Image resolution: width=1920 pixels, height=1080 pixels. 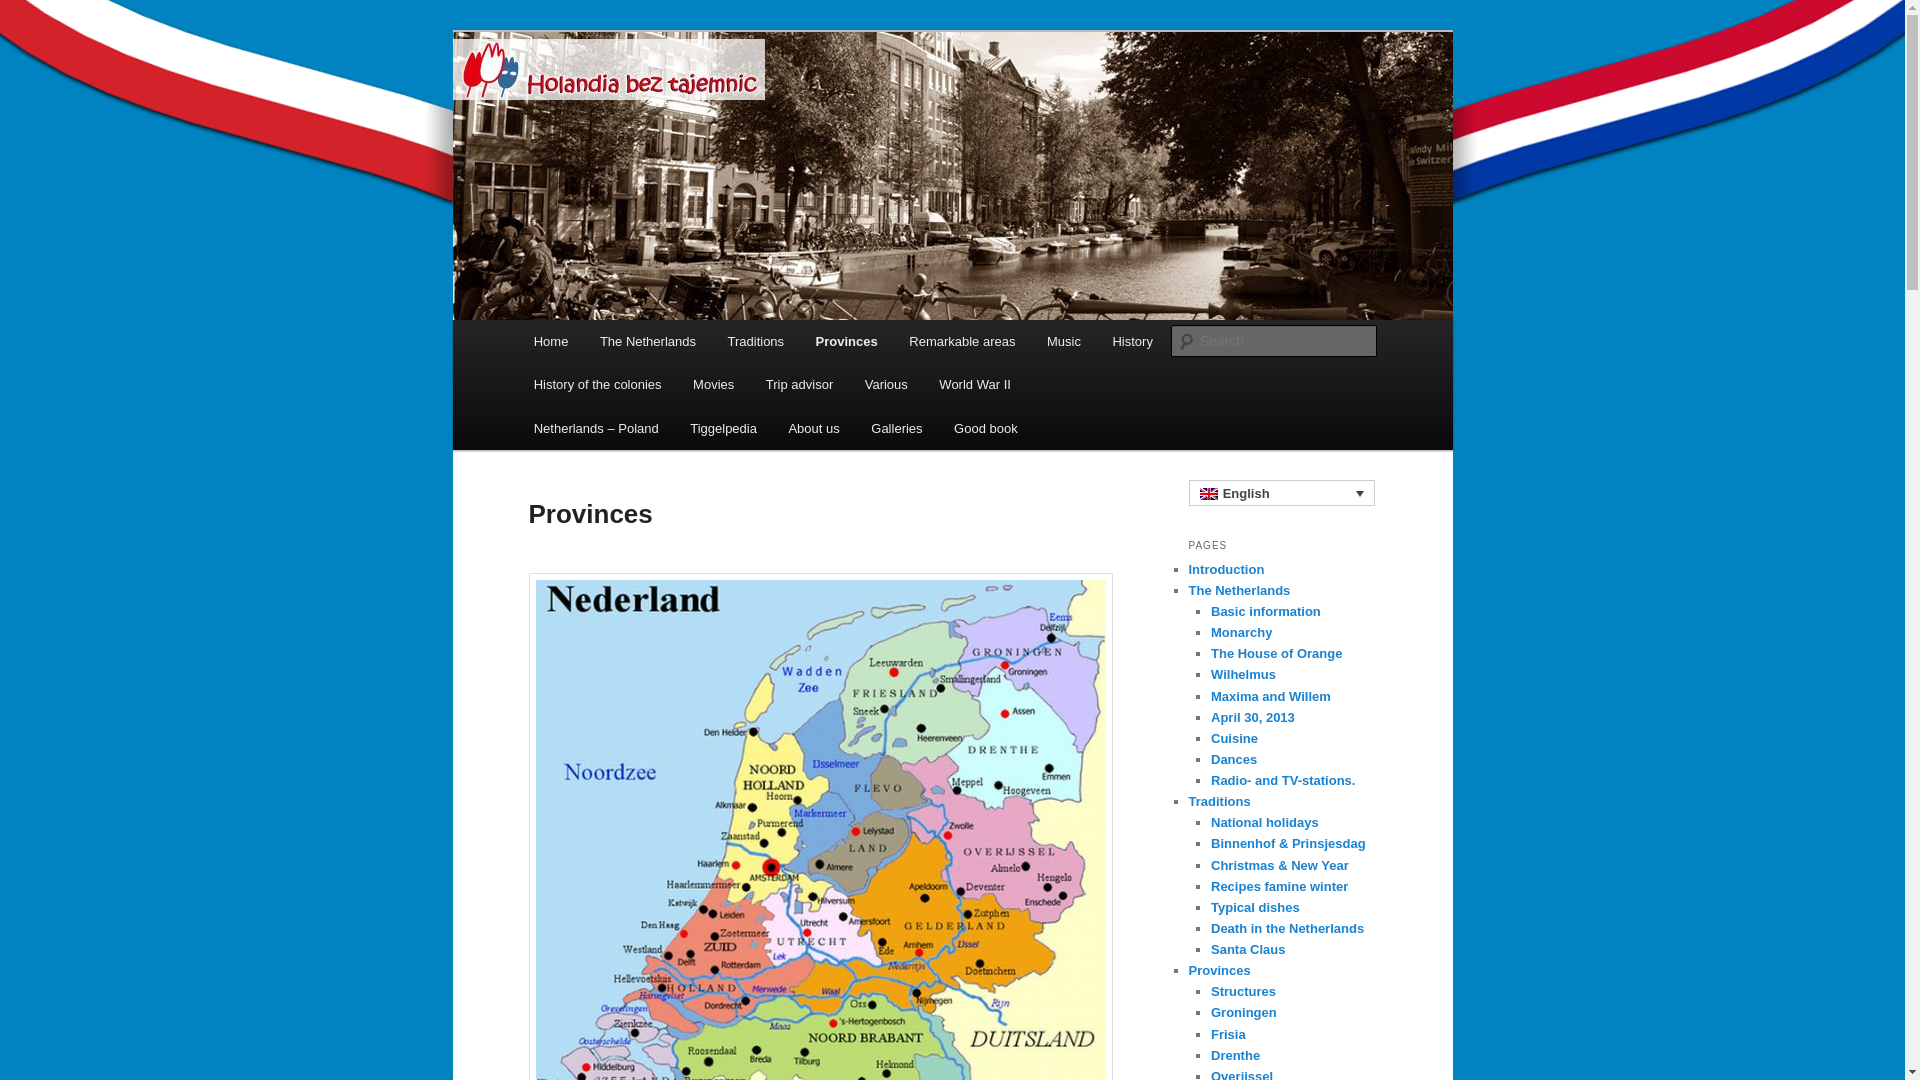 What do you see at coordinates (32, 11) in the screenshot?
I see `Search` at bounding box center [32, 11].